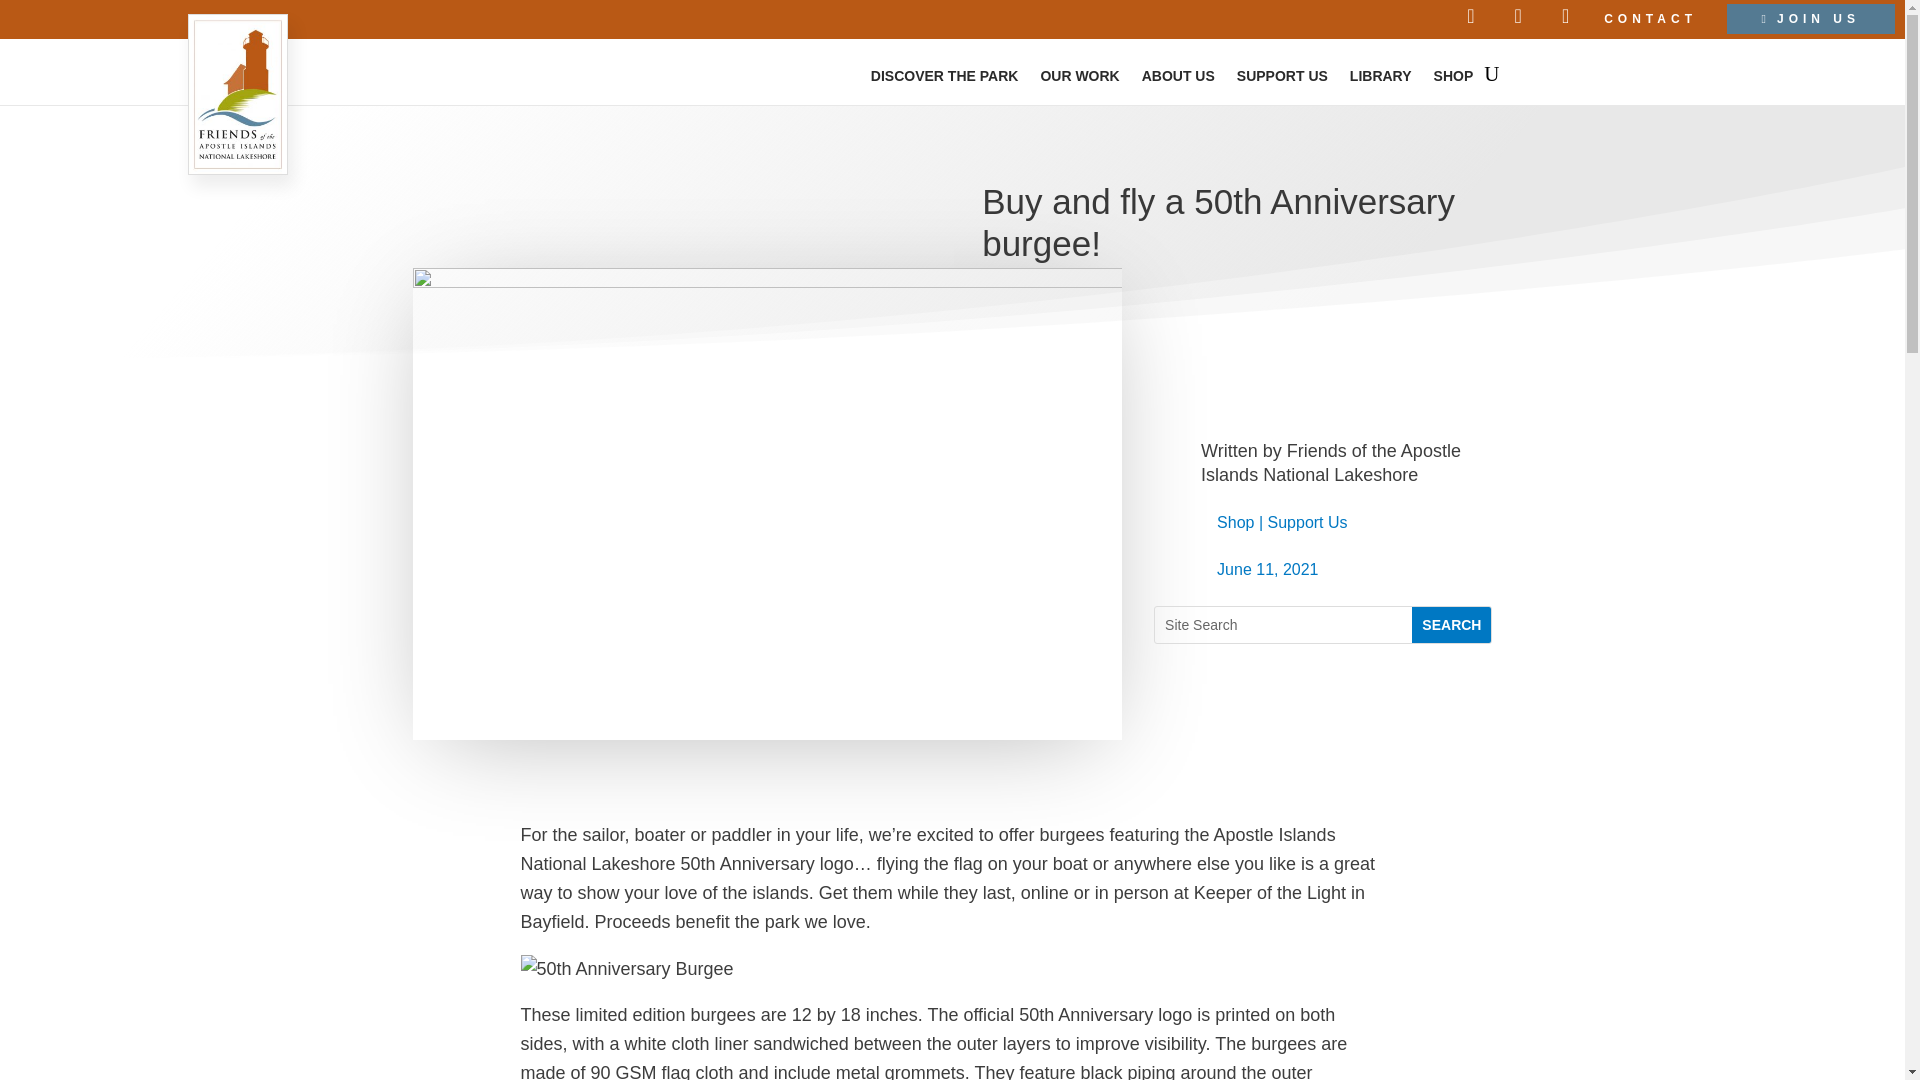 Image resolution: width=1920 pixels, height=1080 pixels. I want to click on SHOP, so click(1454, 78).